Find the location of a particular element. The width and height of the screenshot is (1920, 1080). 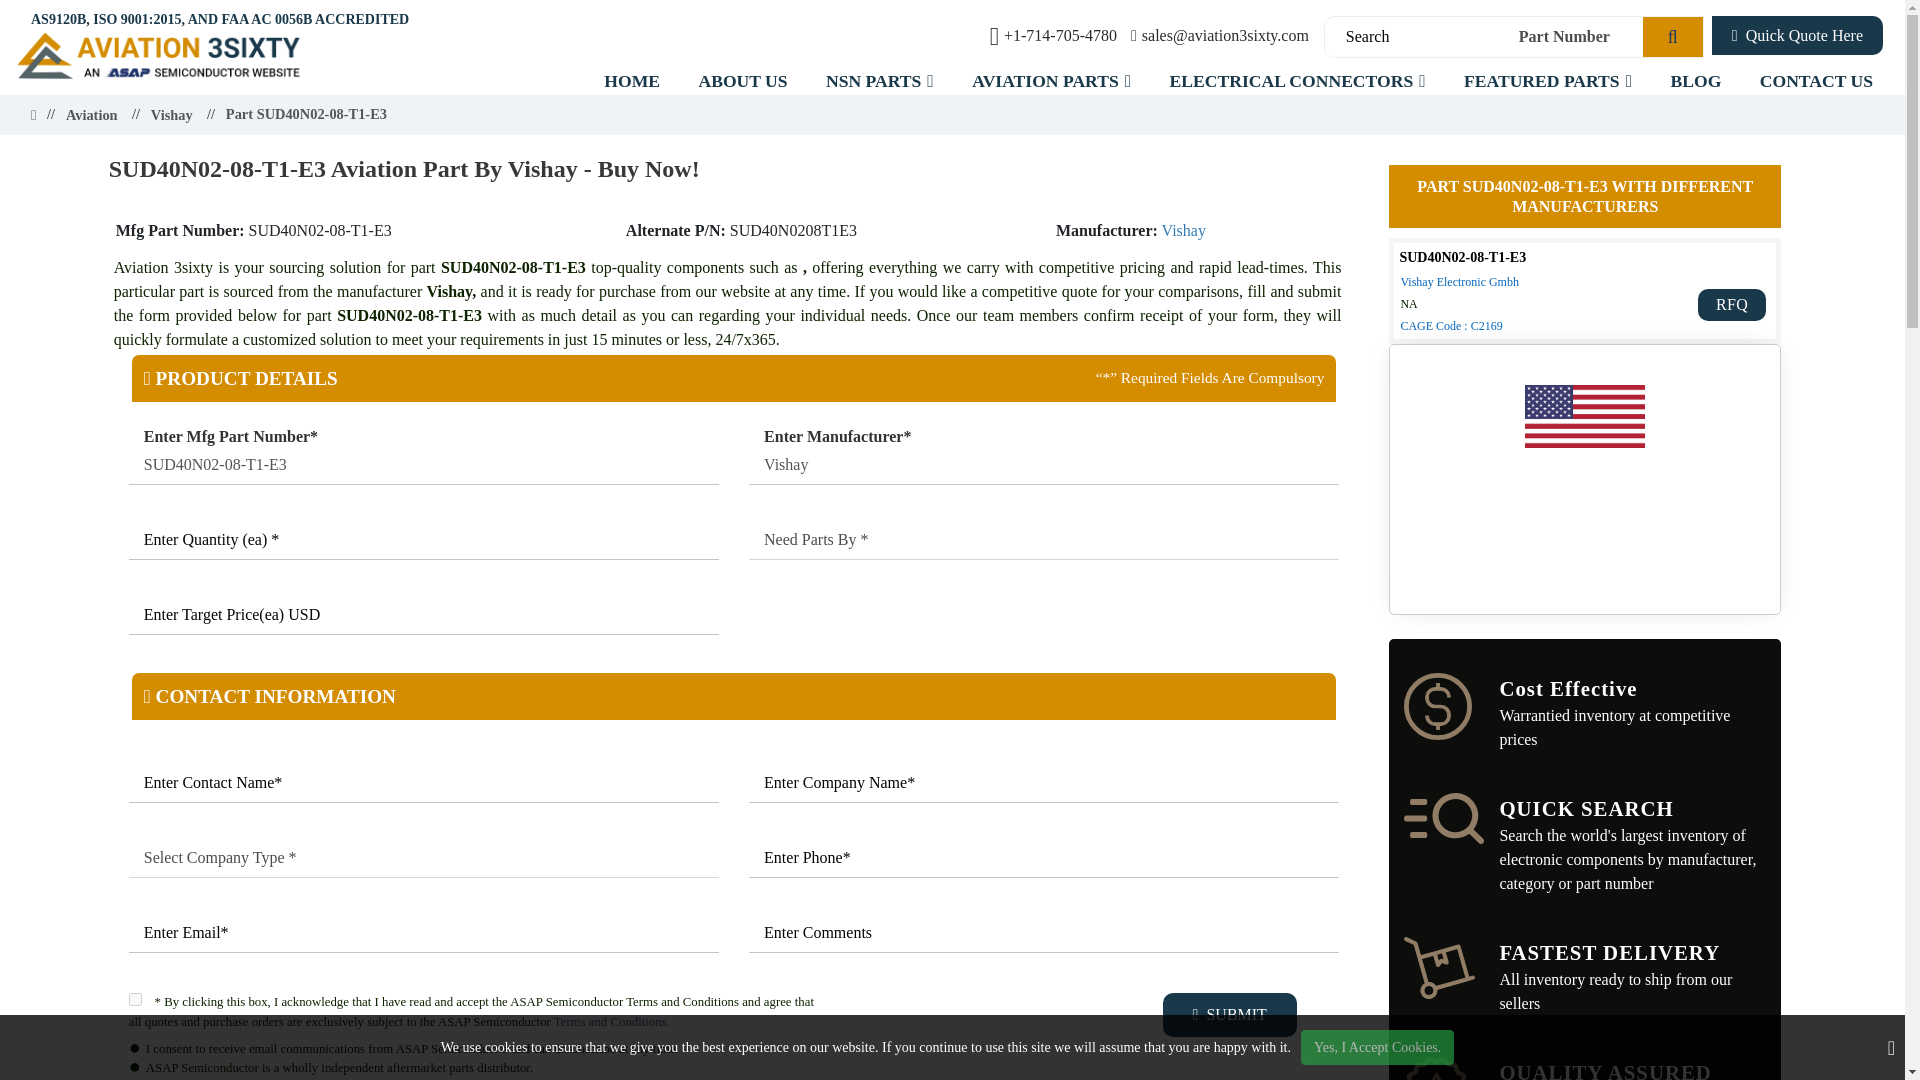

ABOUT US is located at coordinates (742, 80).